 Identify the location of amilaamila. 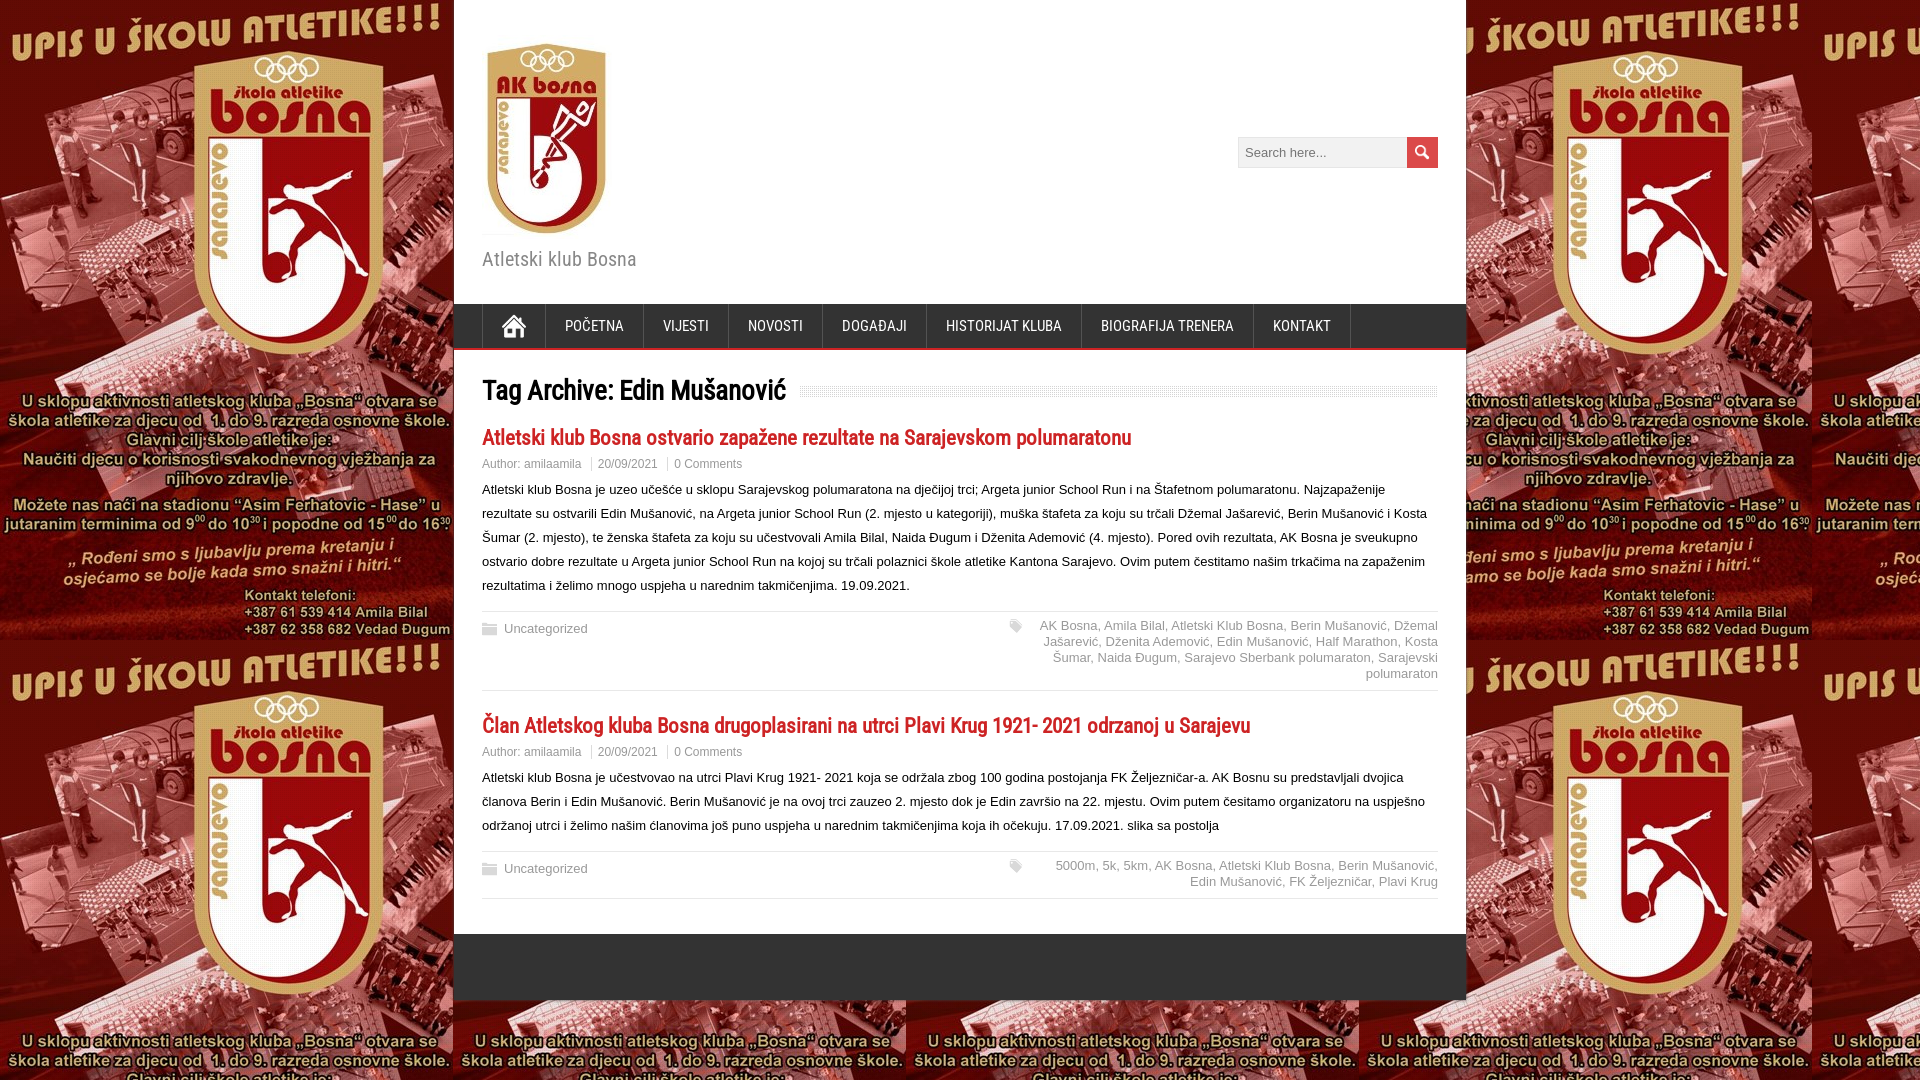
(552, 752).